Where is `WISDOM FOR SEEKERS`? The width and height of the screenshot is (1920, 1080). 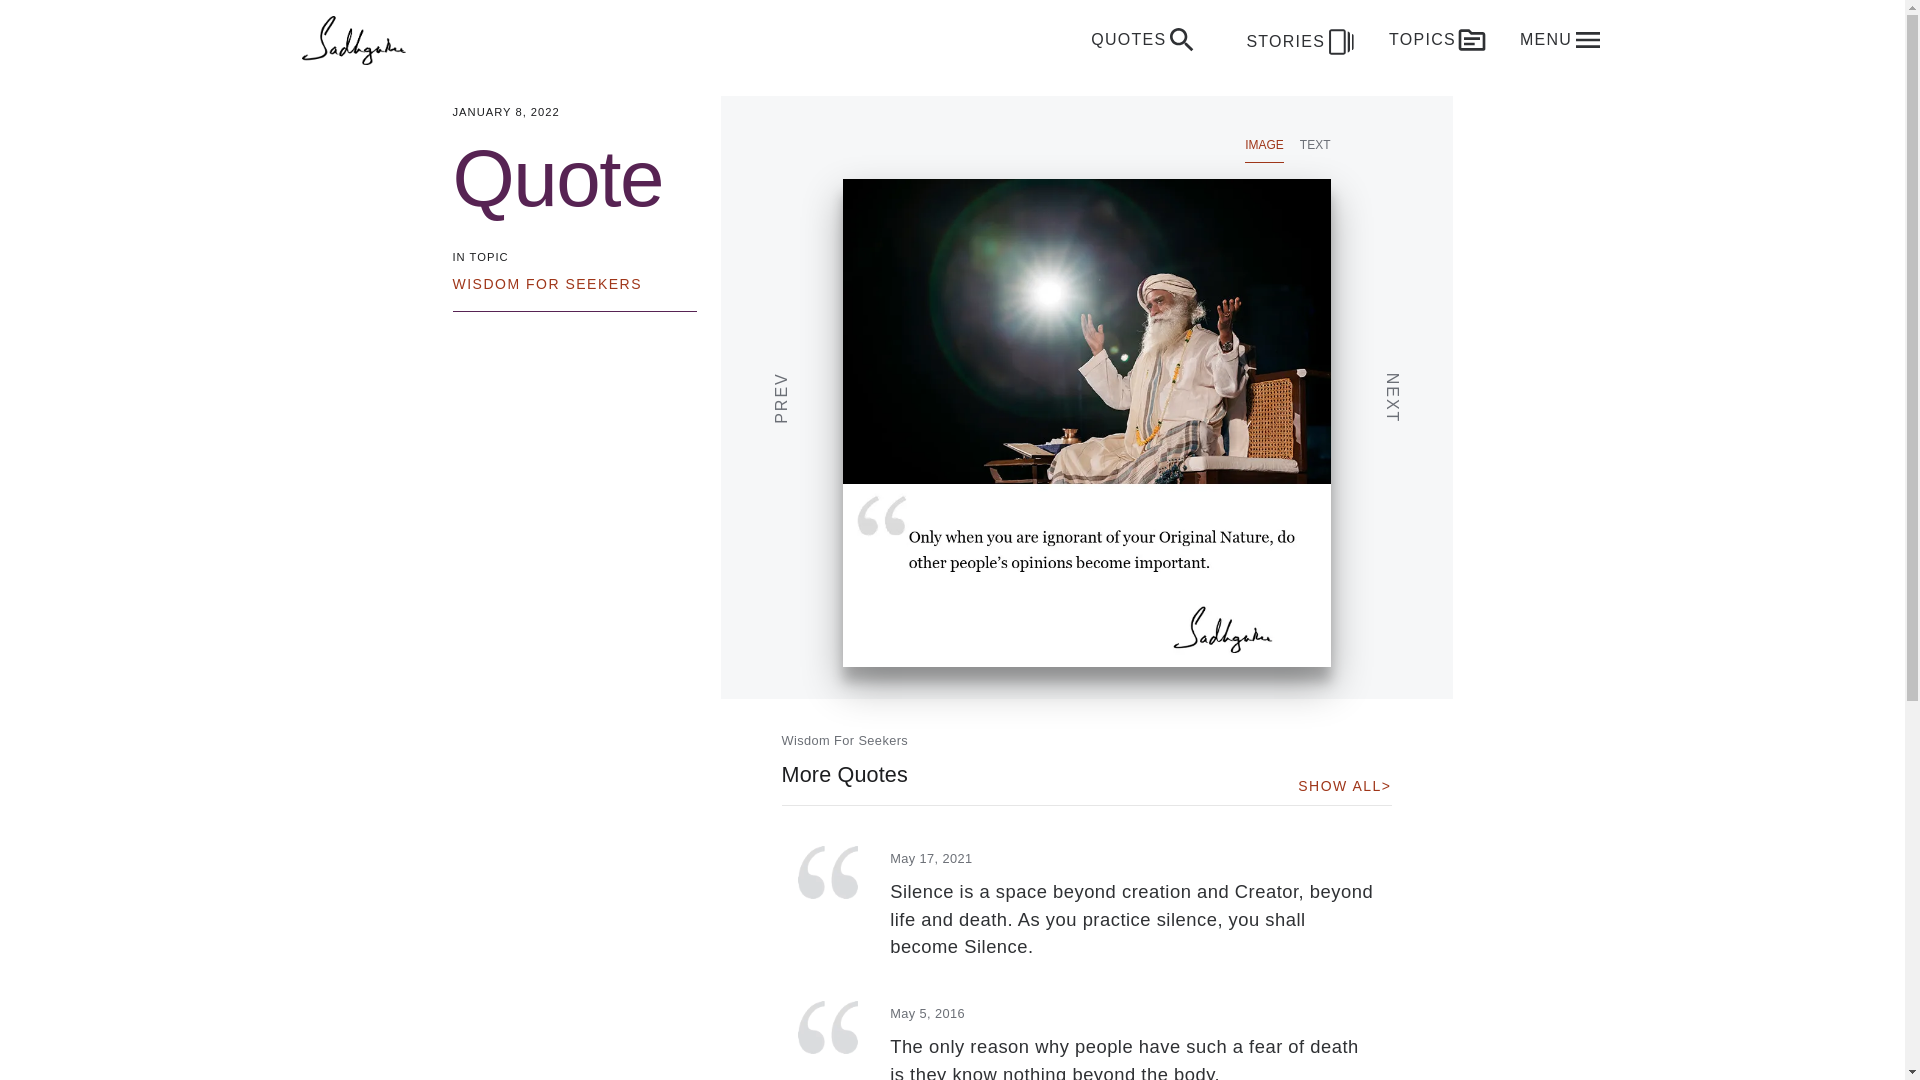 WISDOM FOR SEEKERS is located at coordinates (546, 284).